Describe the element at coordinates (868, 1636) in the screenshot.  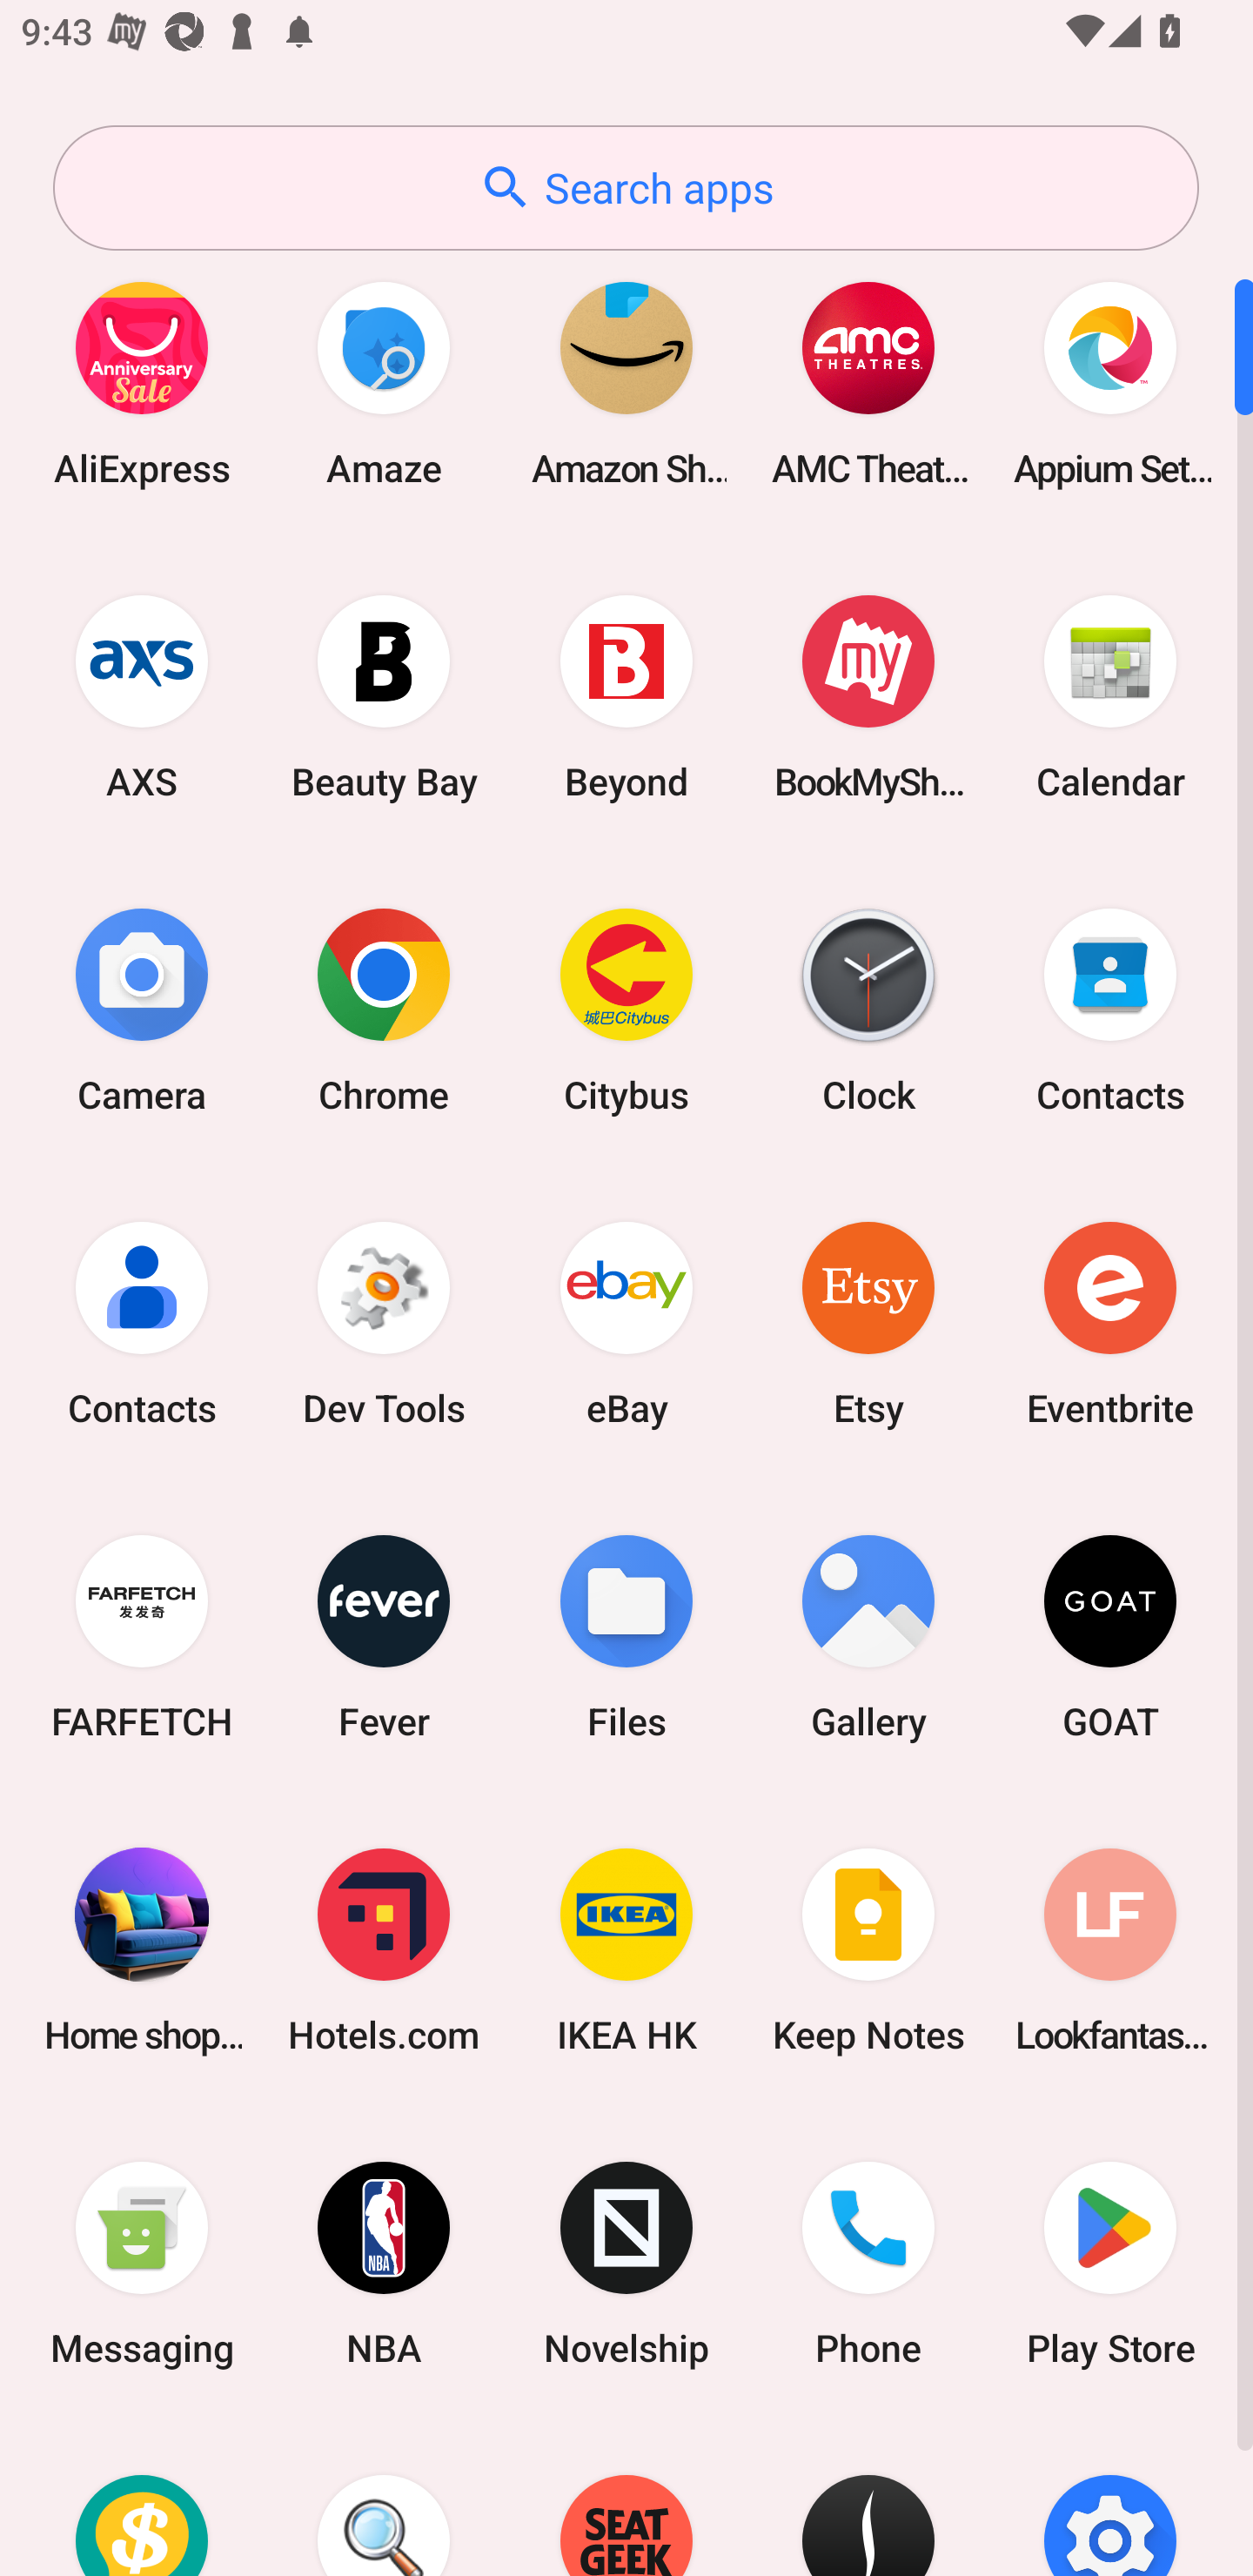
I see `Gallery` at that location.